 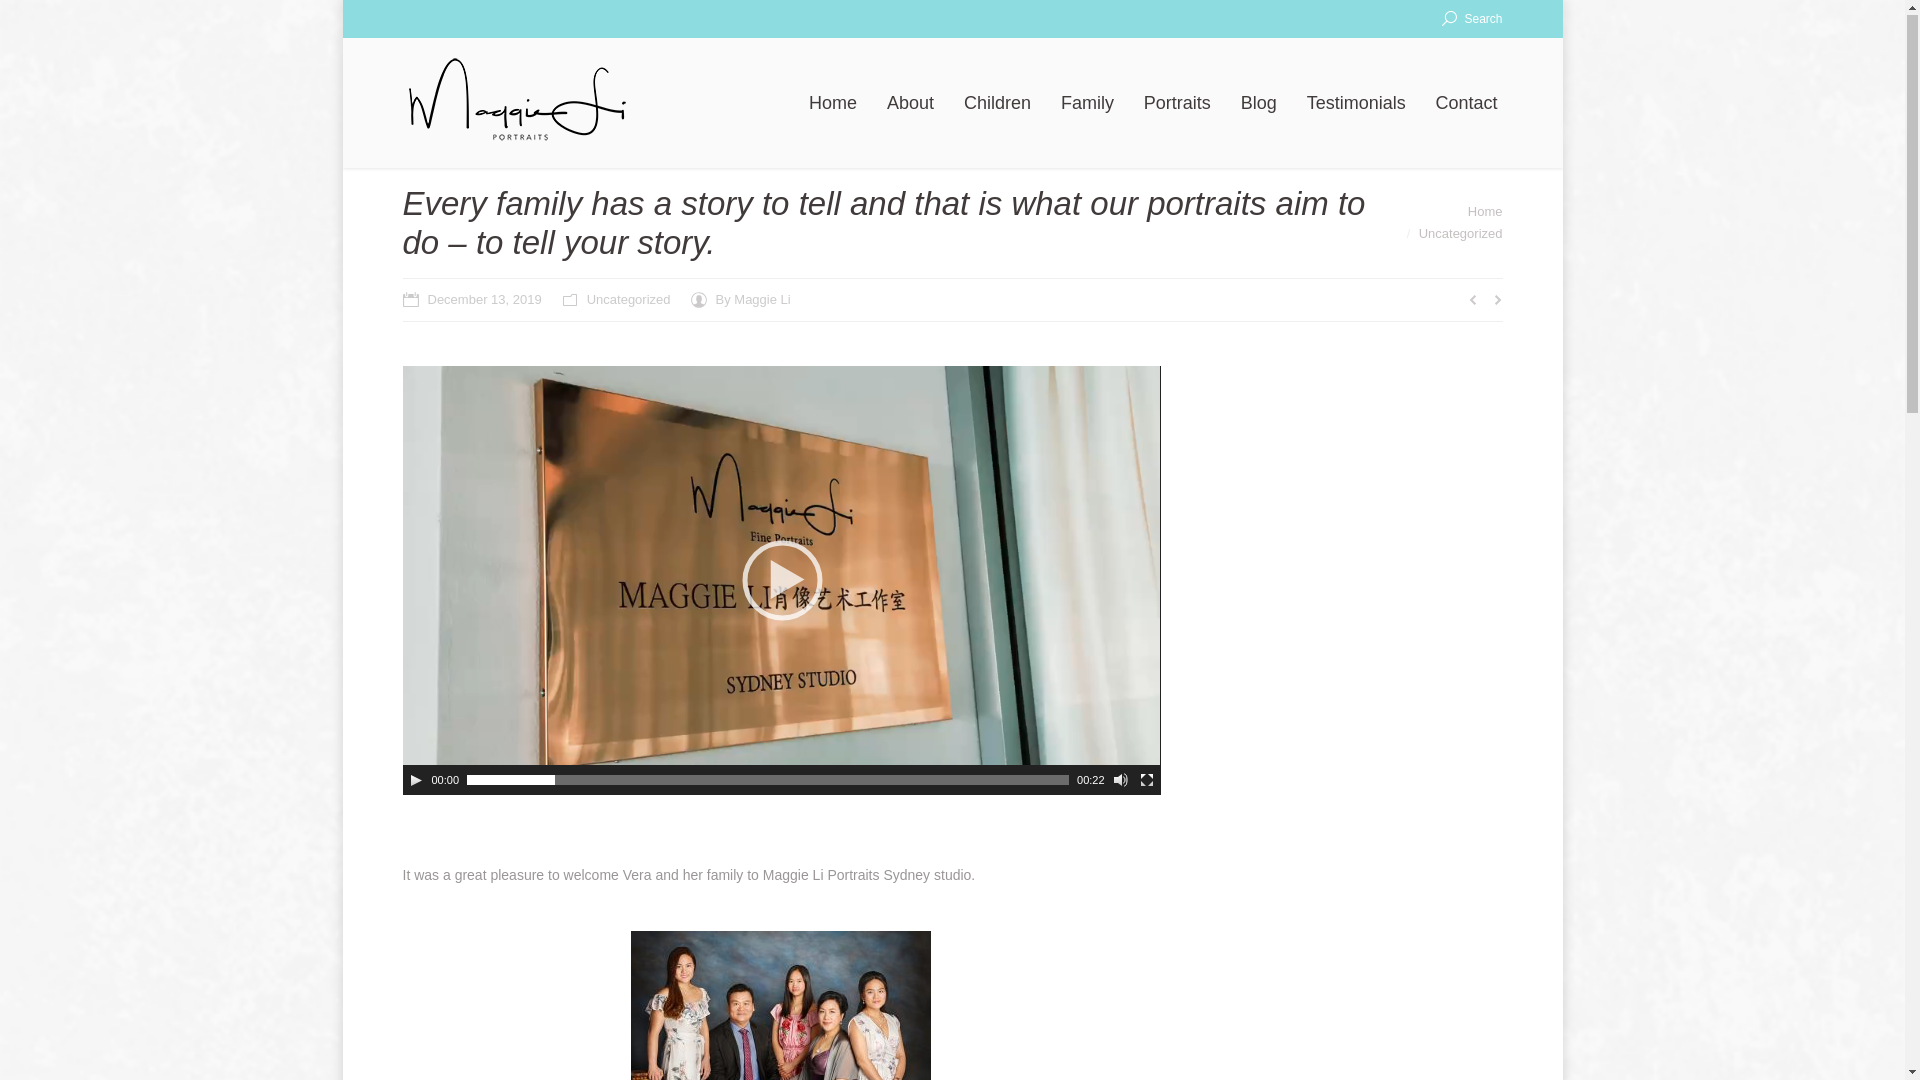 What do you see at coordinates (1259, 105) in the screenshot?
I see `Blog` at bounding box center [1259, 105].